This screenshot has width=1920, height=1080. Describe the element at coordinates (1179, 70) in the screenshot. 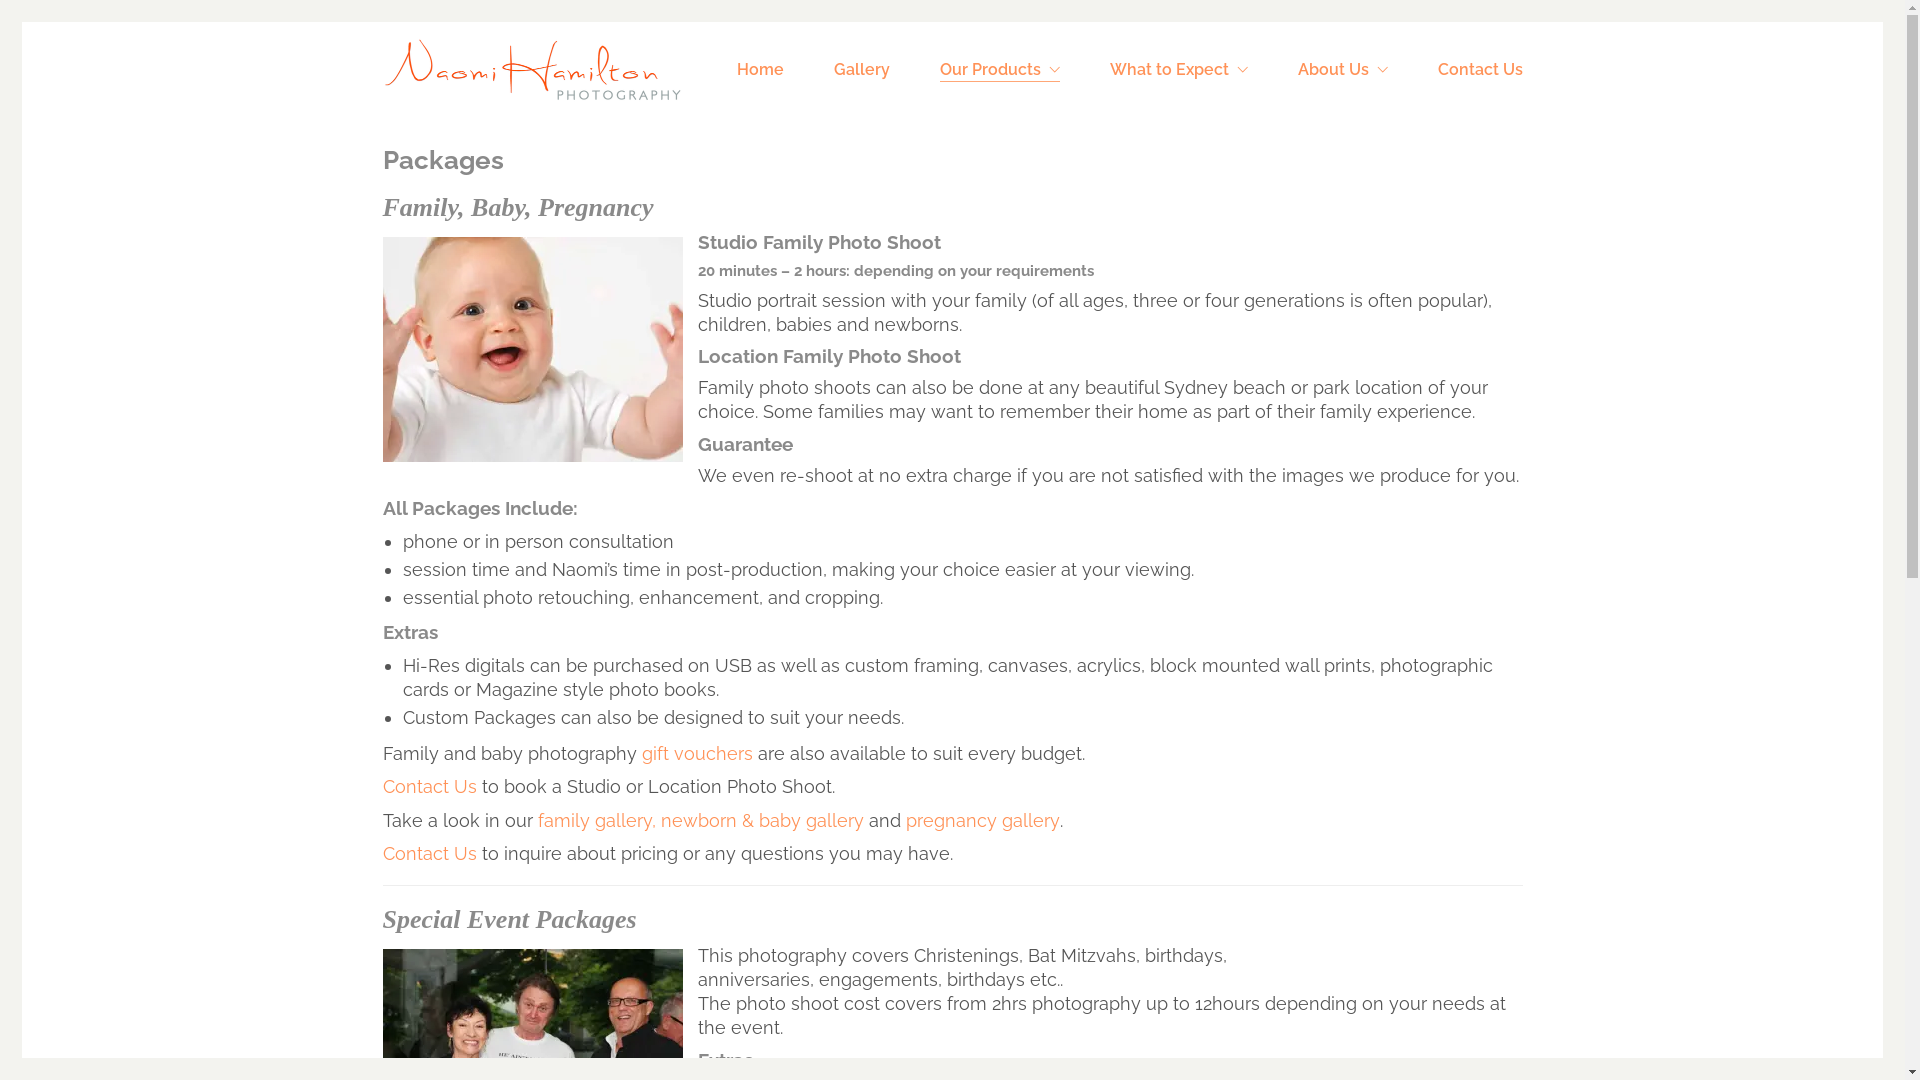

I see `What to Expect` at that location.